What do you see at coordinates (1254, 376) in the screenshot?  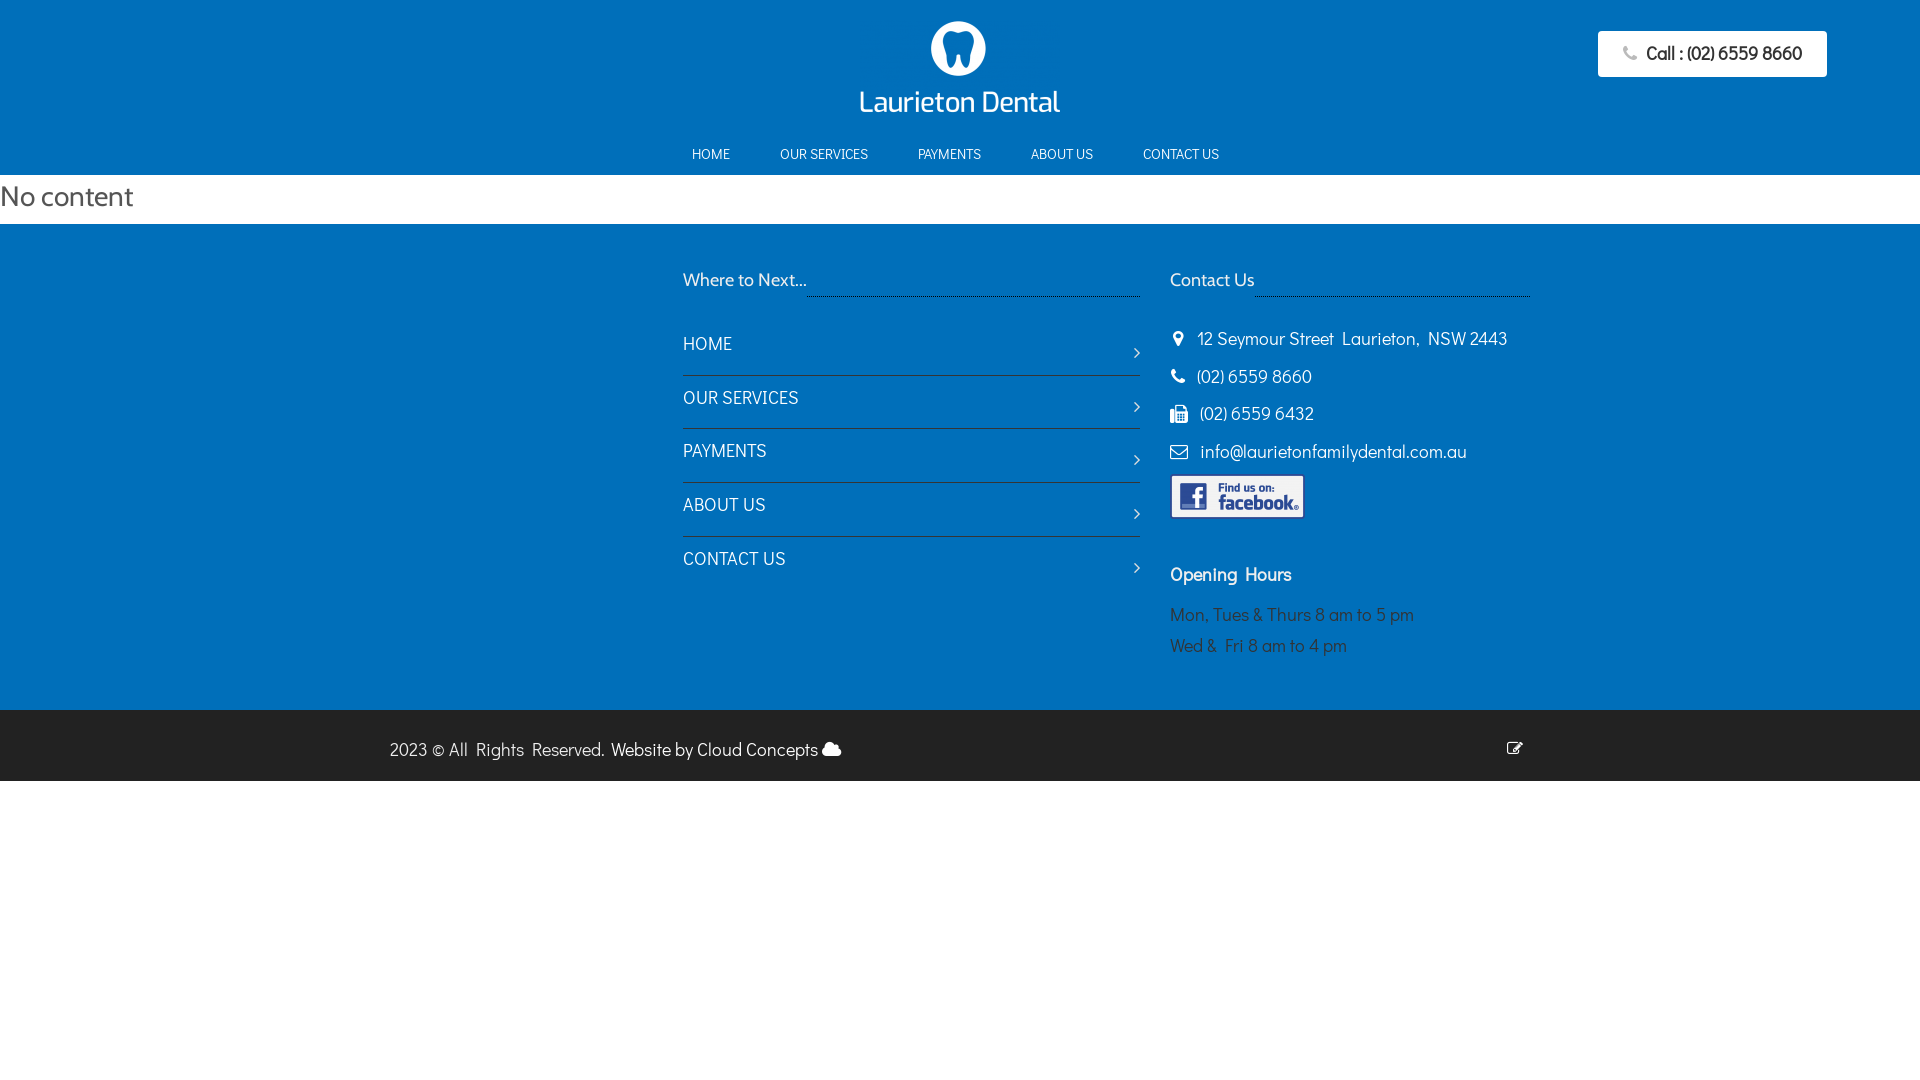 I see `(02) 6559 8660` at bounding box center [1254, 376].